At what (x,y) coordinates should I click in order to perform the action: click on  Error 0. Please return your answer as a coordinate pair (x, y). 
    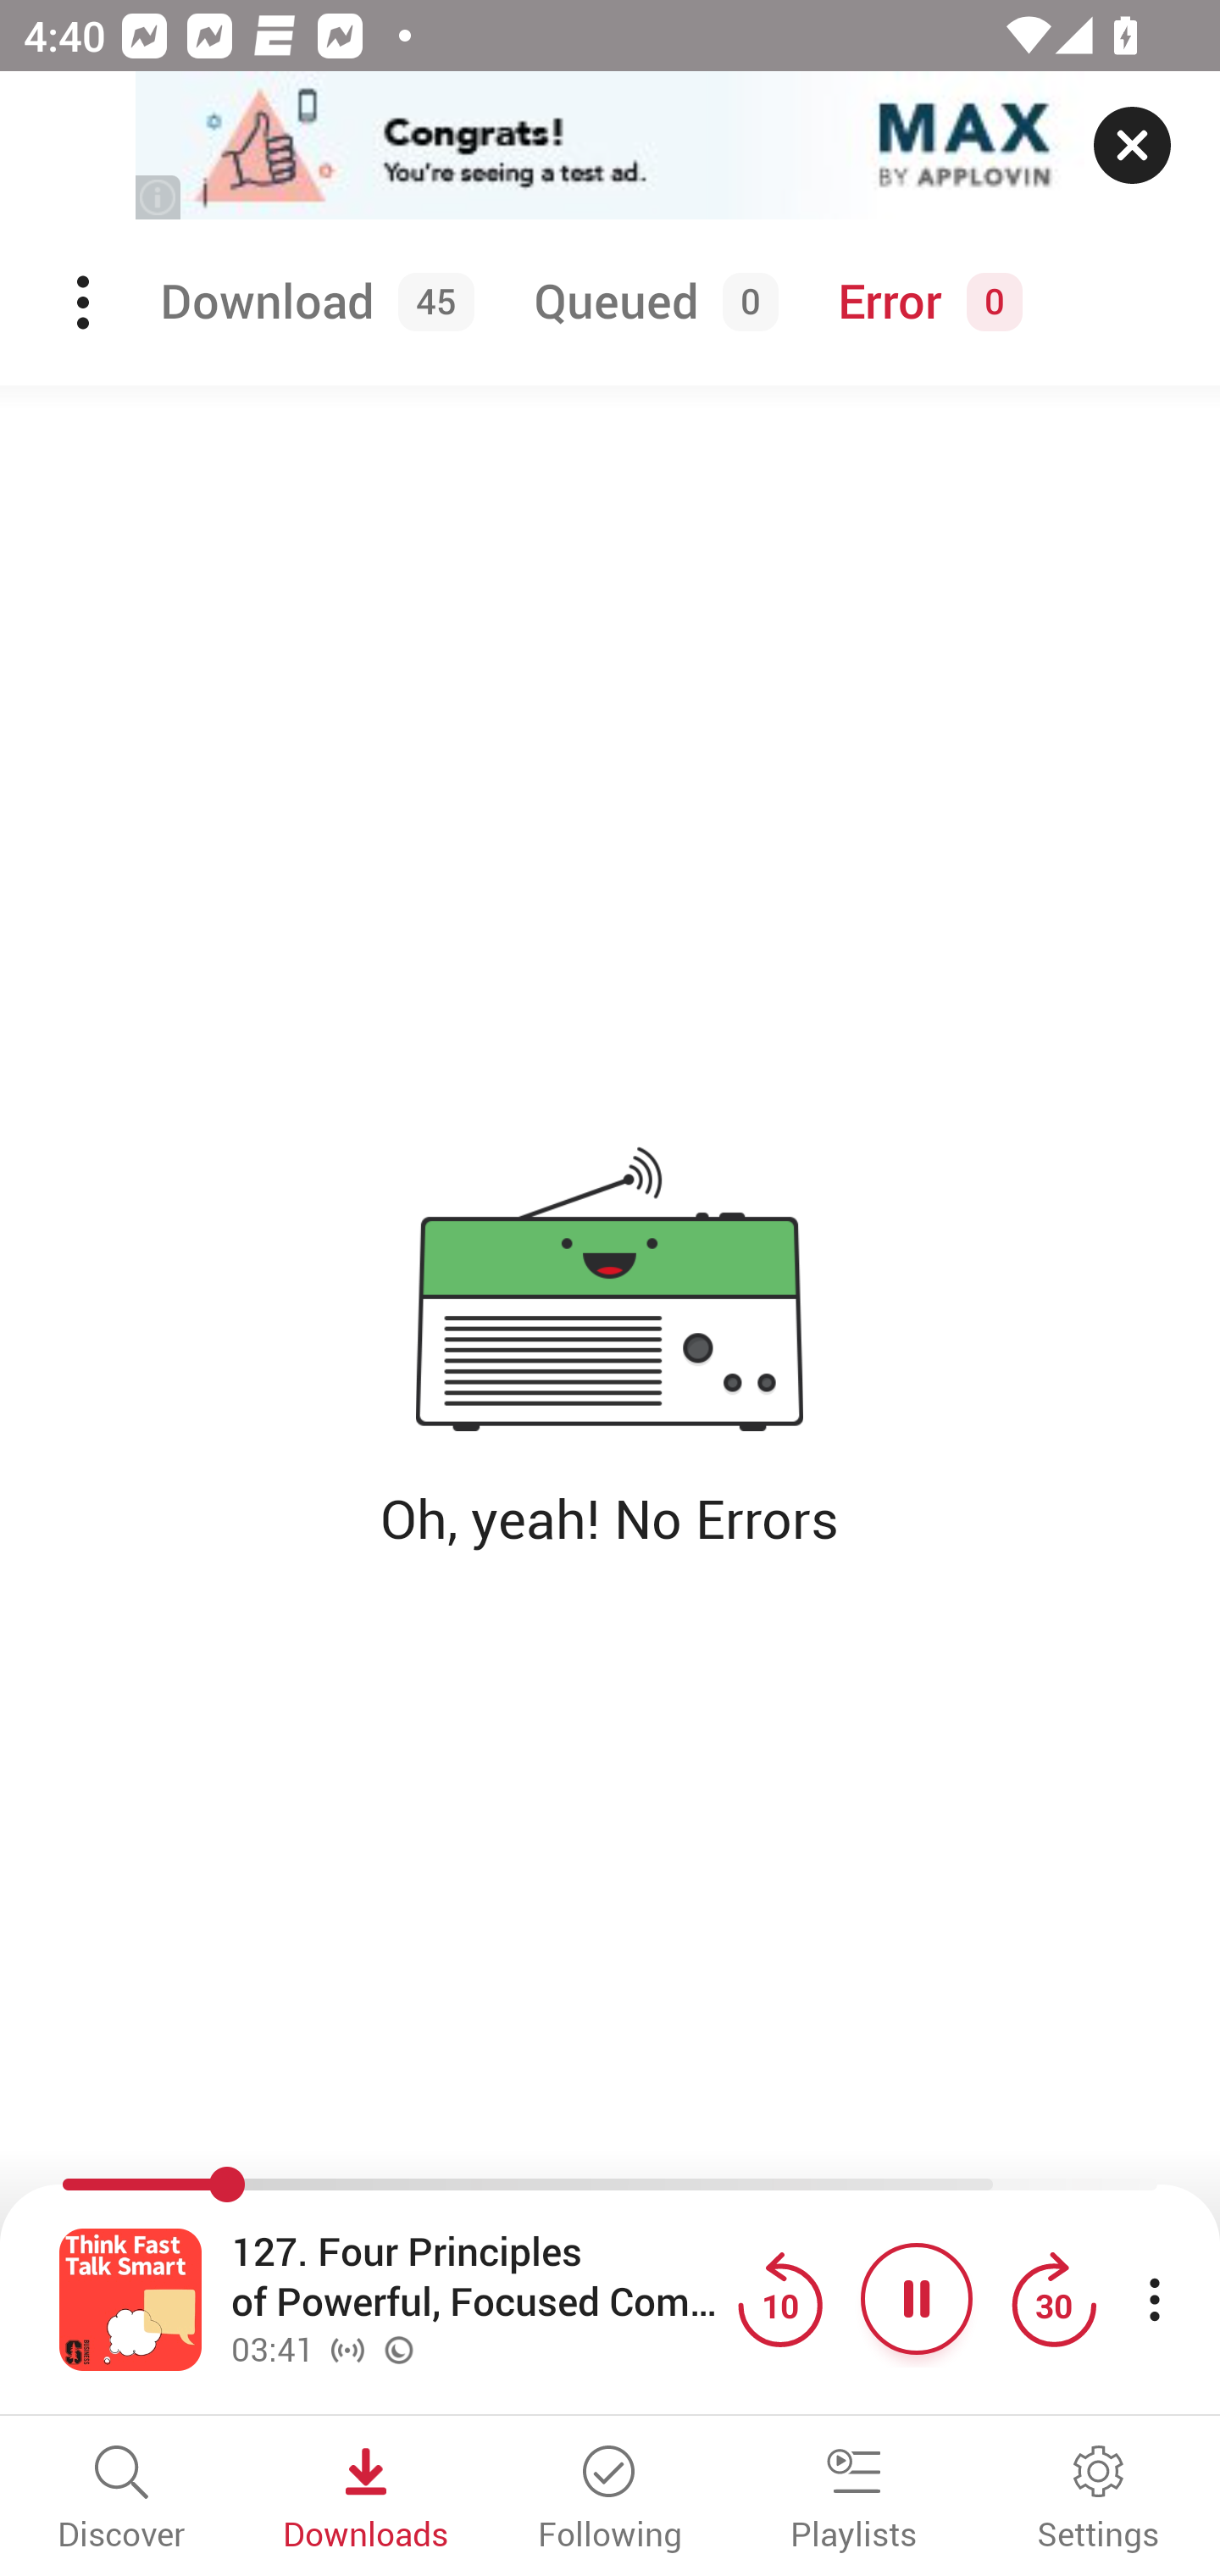
    Looking at the image, I should click on (923, 303).